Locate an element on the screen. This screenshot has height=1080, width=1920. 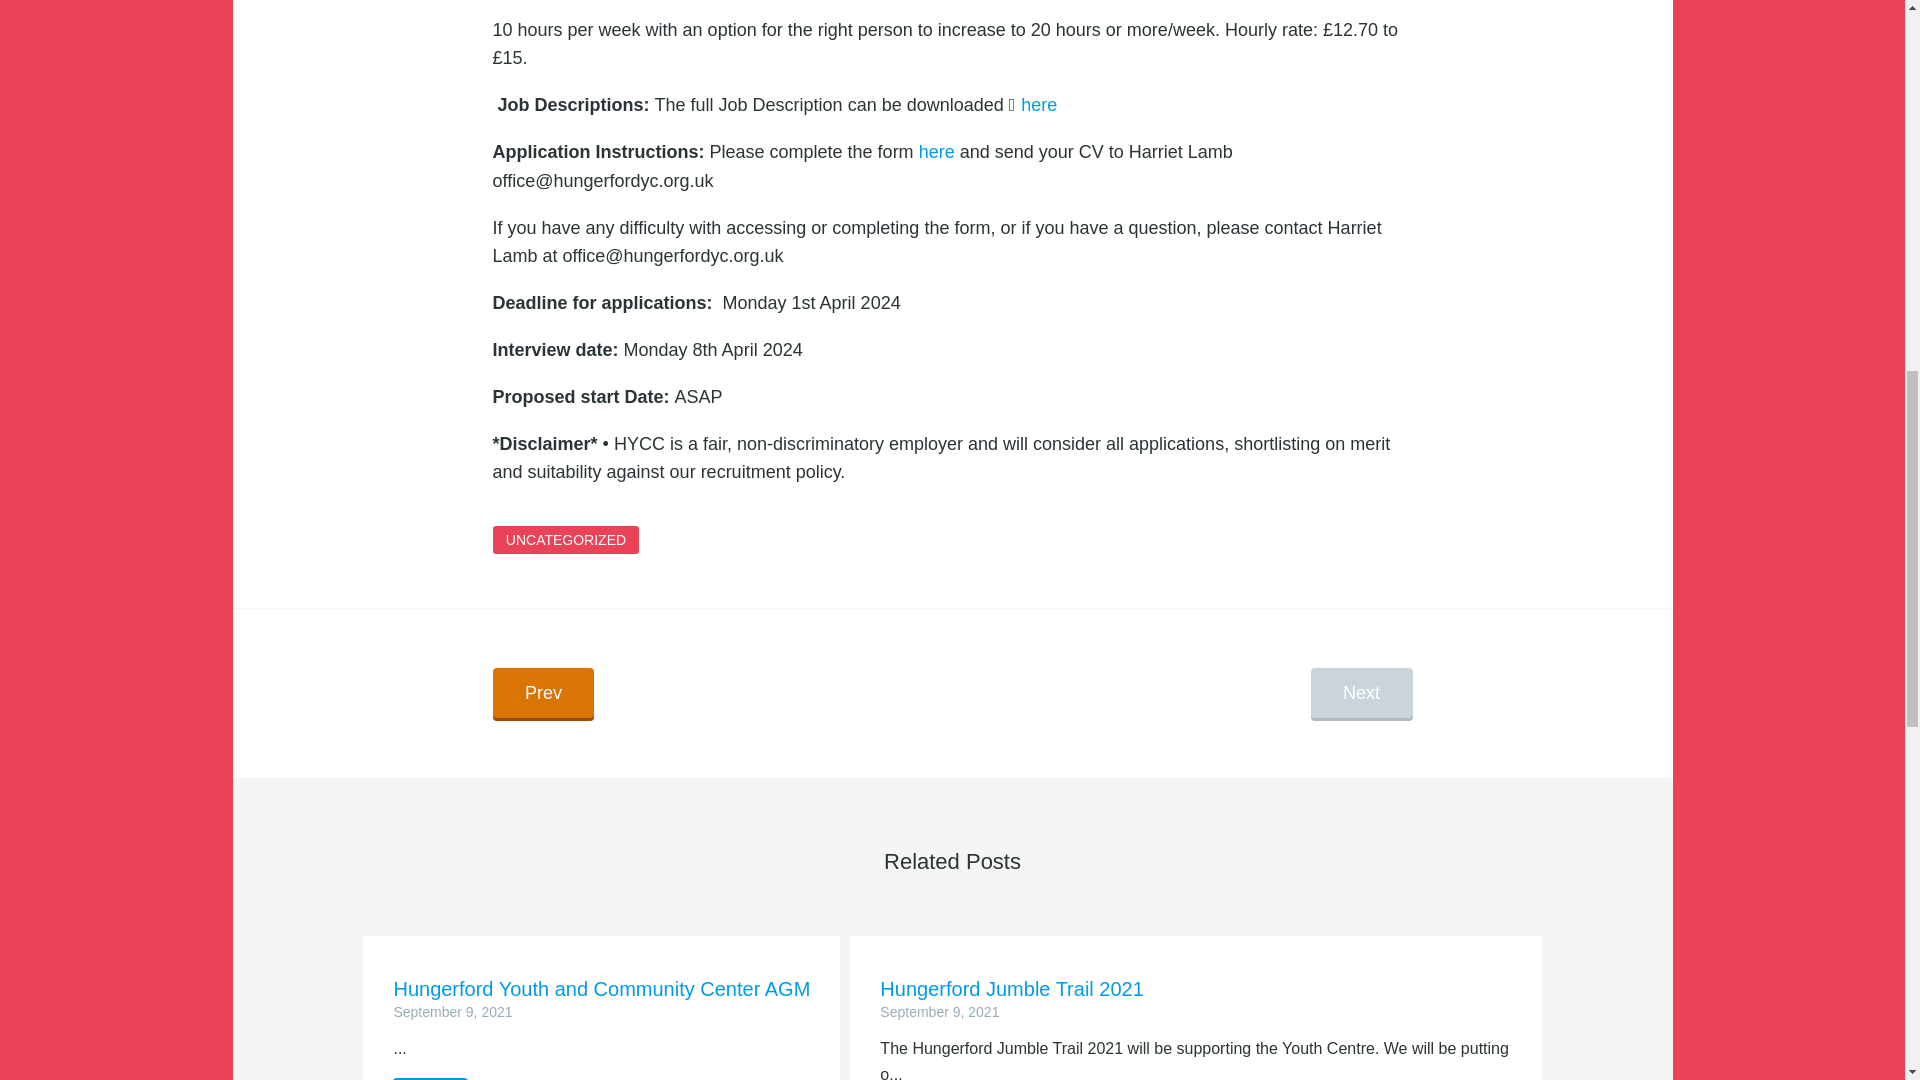
Hungerford Youth and Community Center AGM is located at coordinates (1195, 998).